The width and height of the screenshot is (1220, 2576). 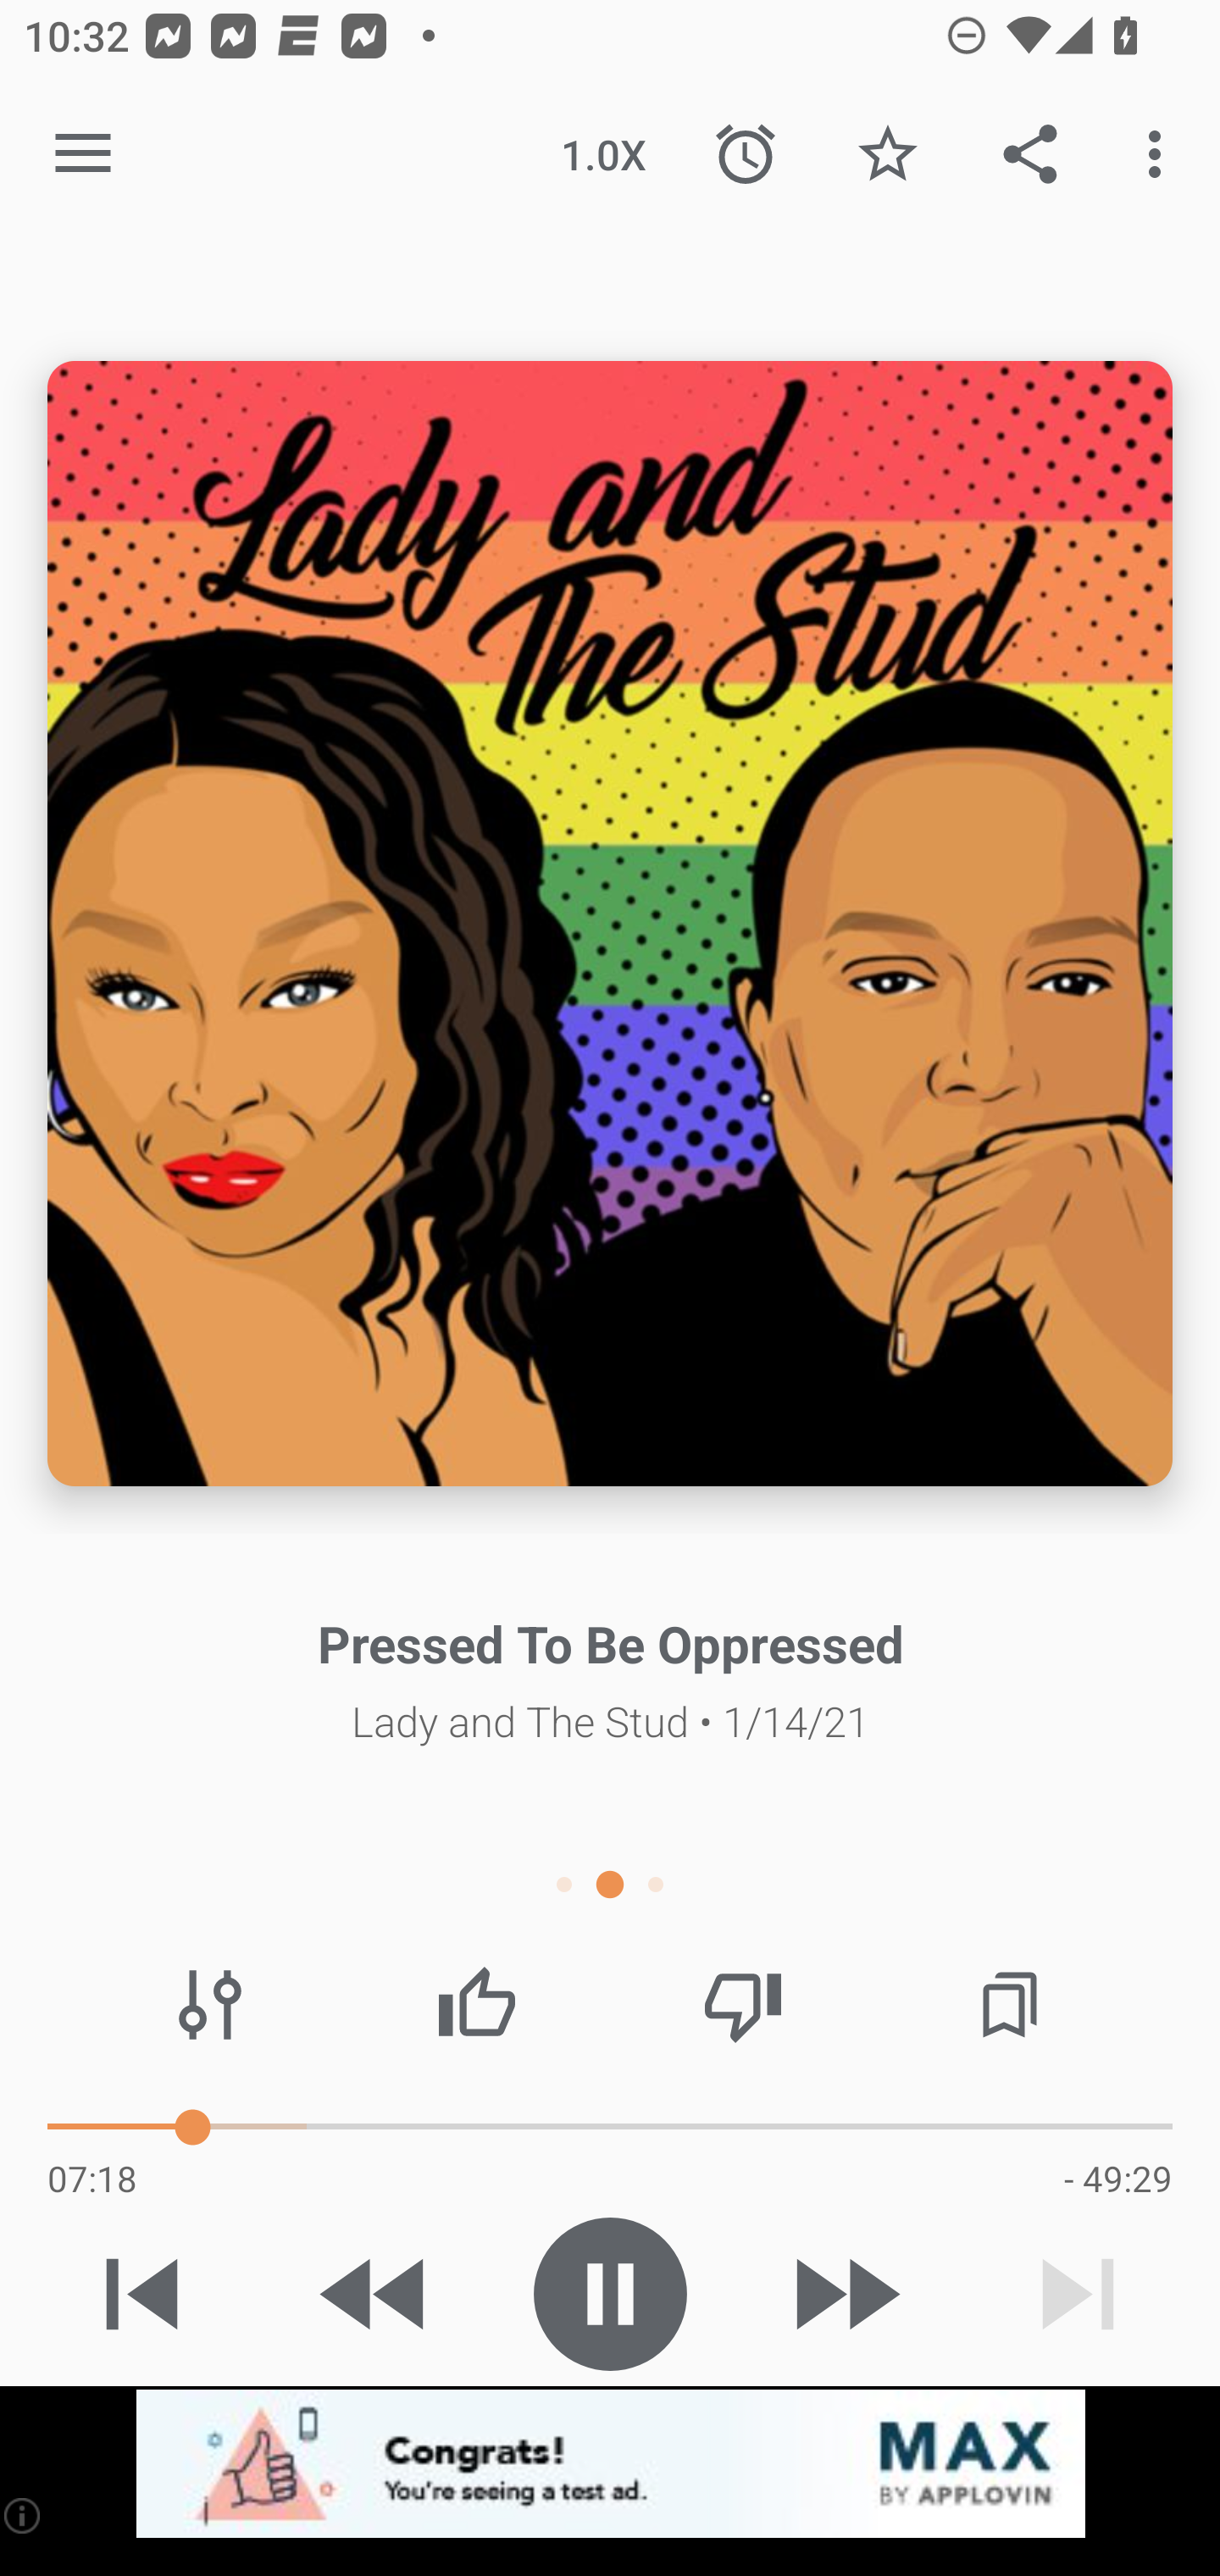 What do you see at coordinates (746, 154) in the screenshot?
I see `Sleep Timer` at bounding box center [746, 154].